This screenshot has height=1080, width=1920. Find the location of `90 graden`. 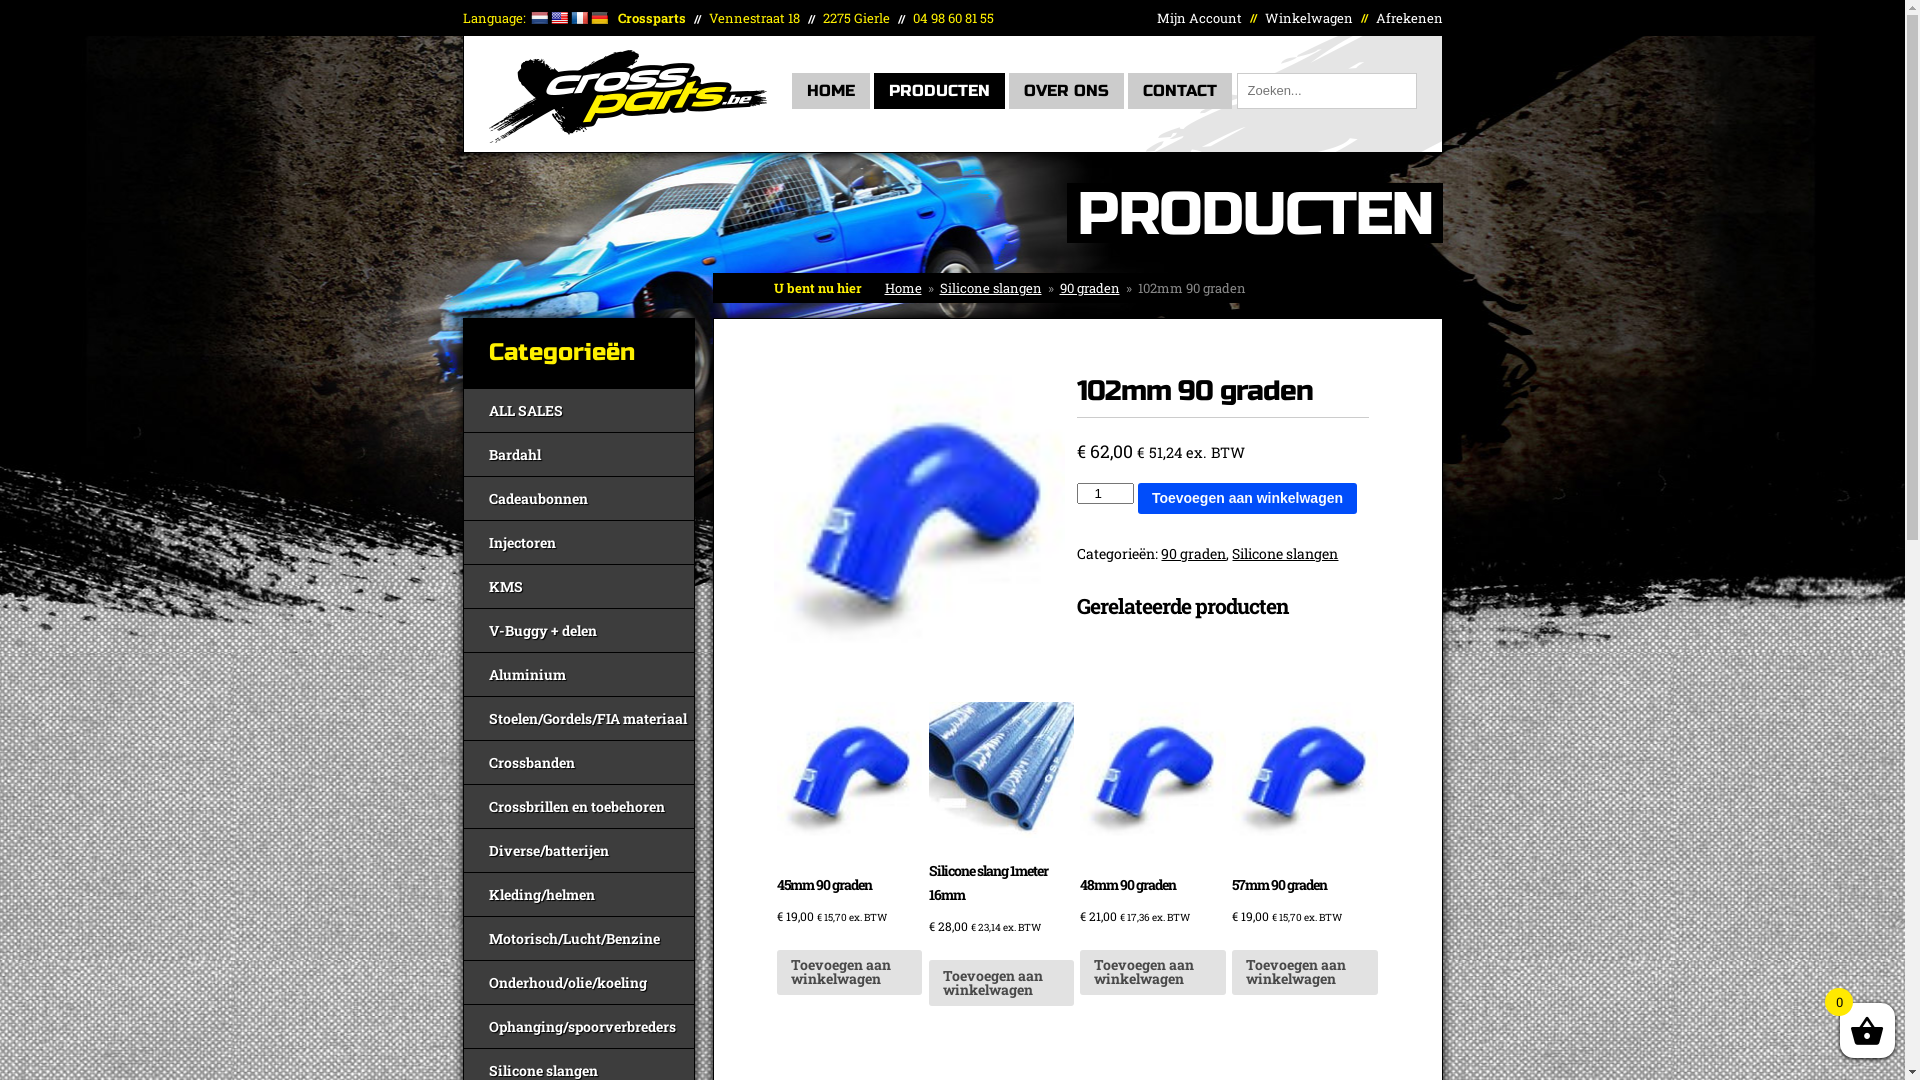

90 graden is located at coordinates (1194, 554).